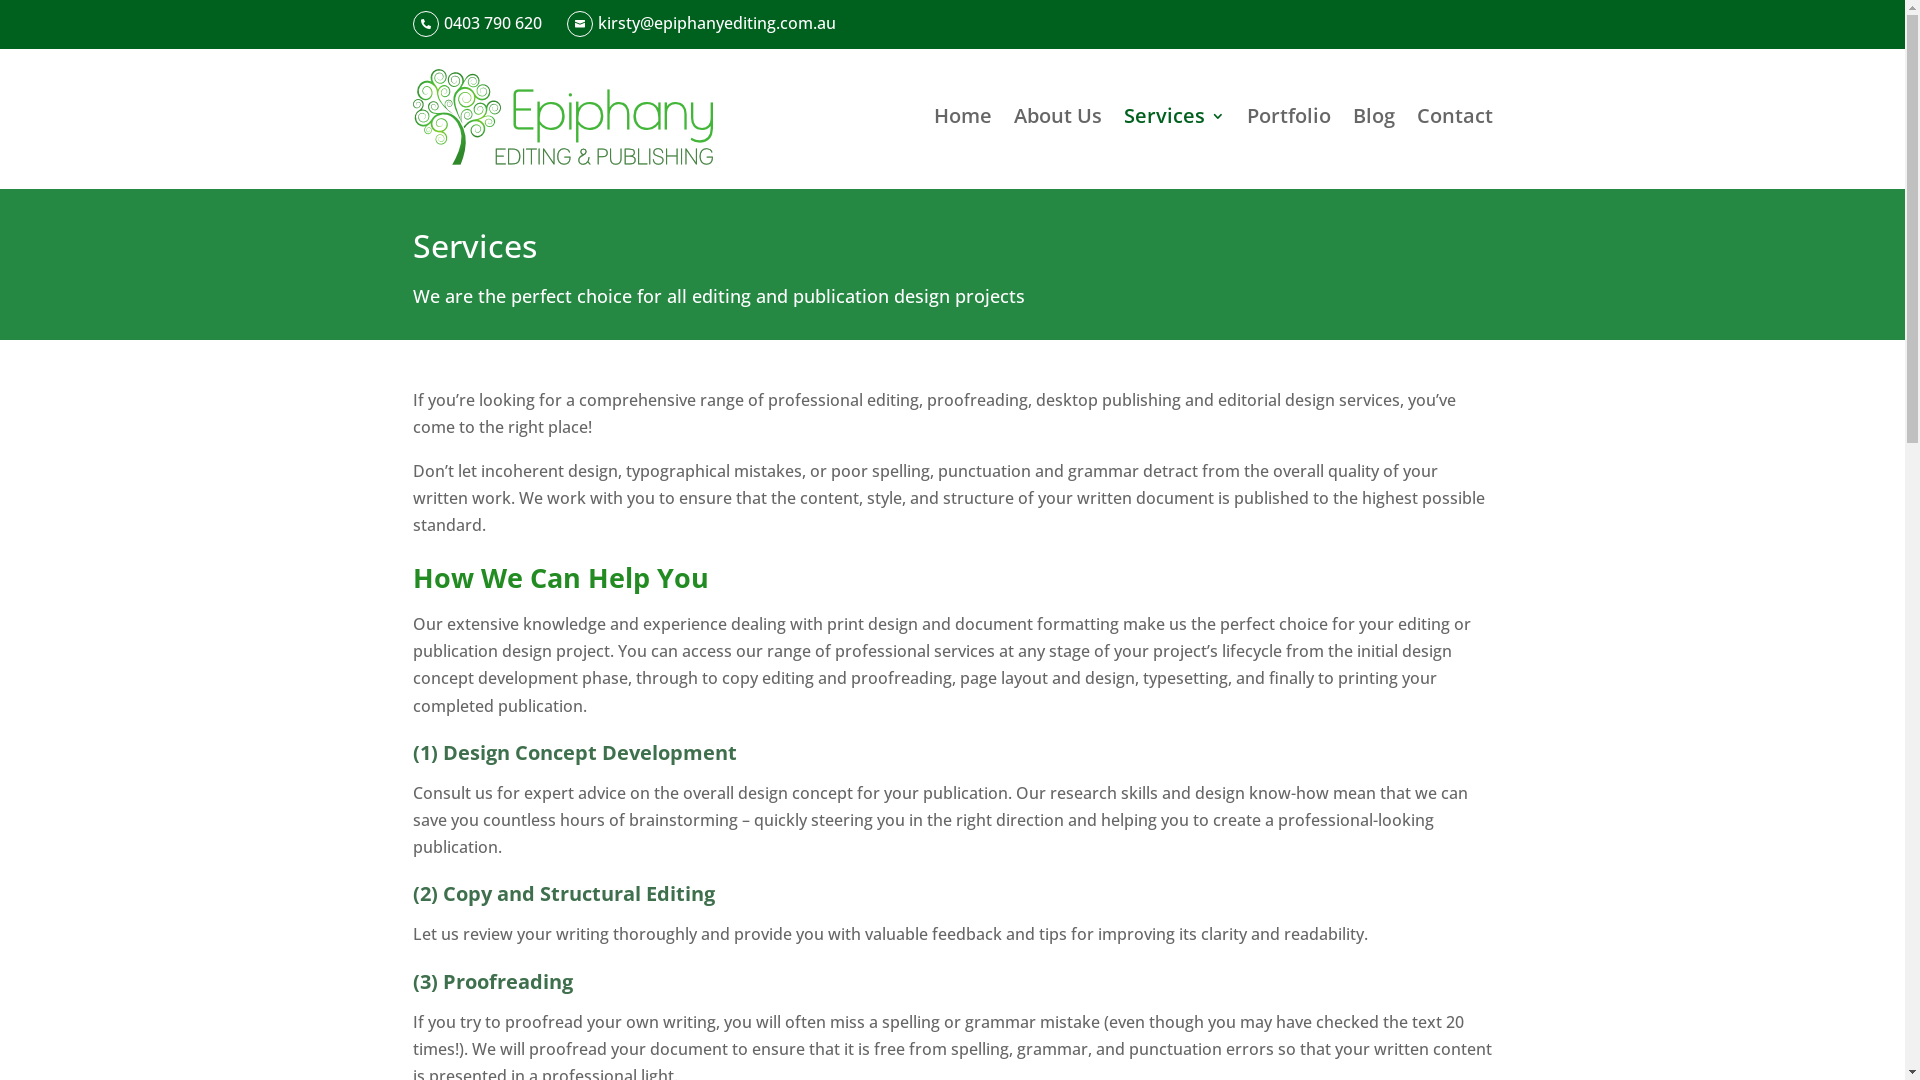  What do you see at coordinates (1058, 116) in the screenshot?
I see `About Us` at bounding box center [1058, 116].